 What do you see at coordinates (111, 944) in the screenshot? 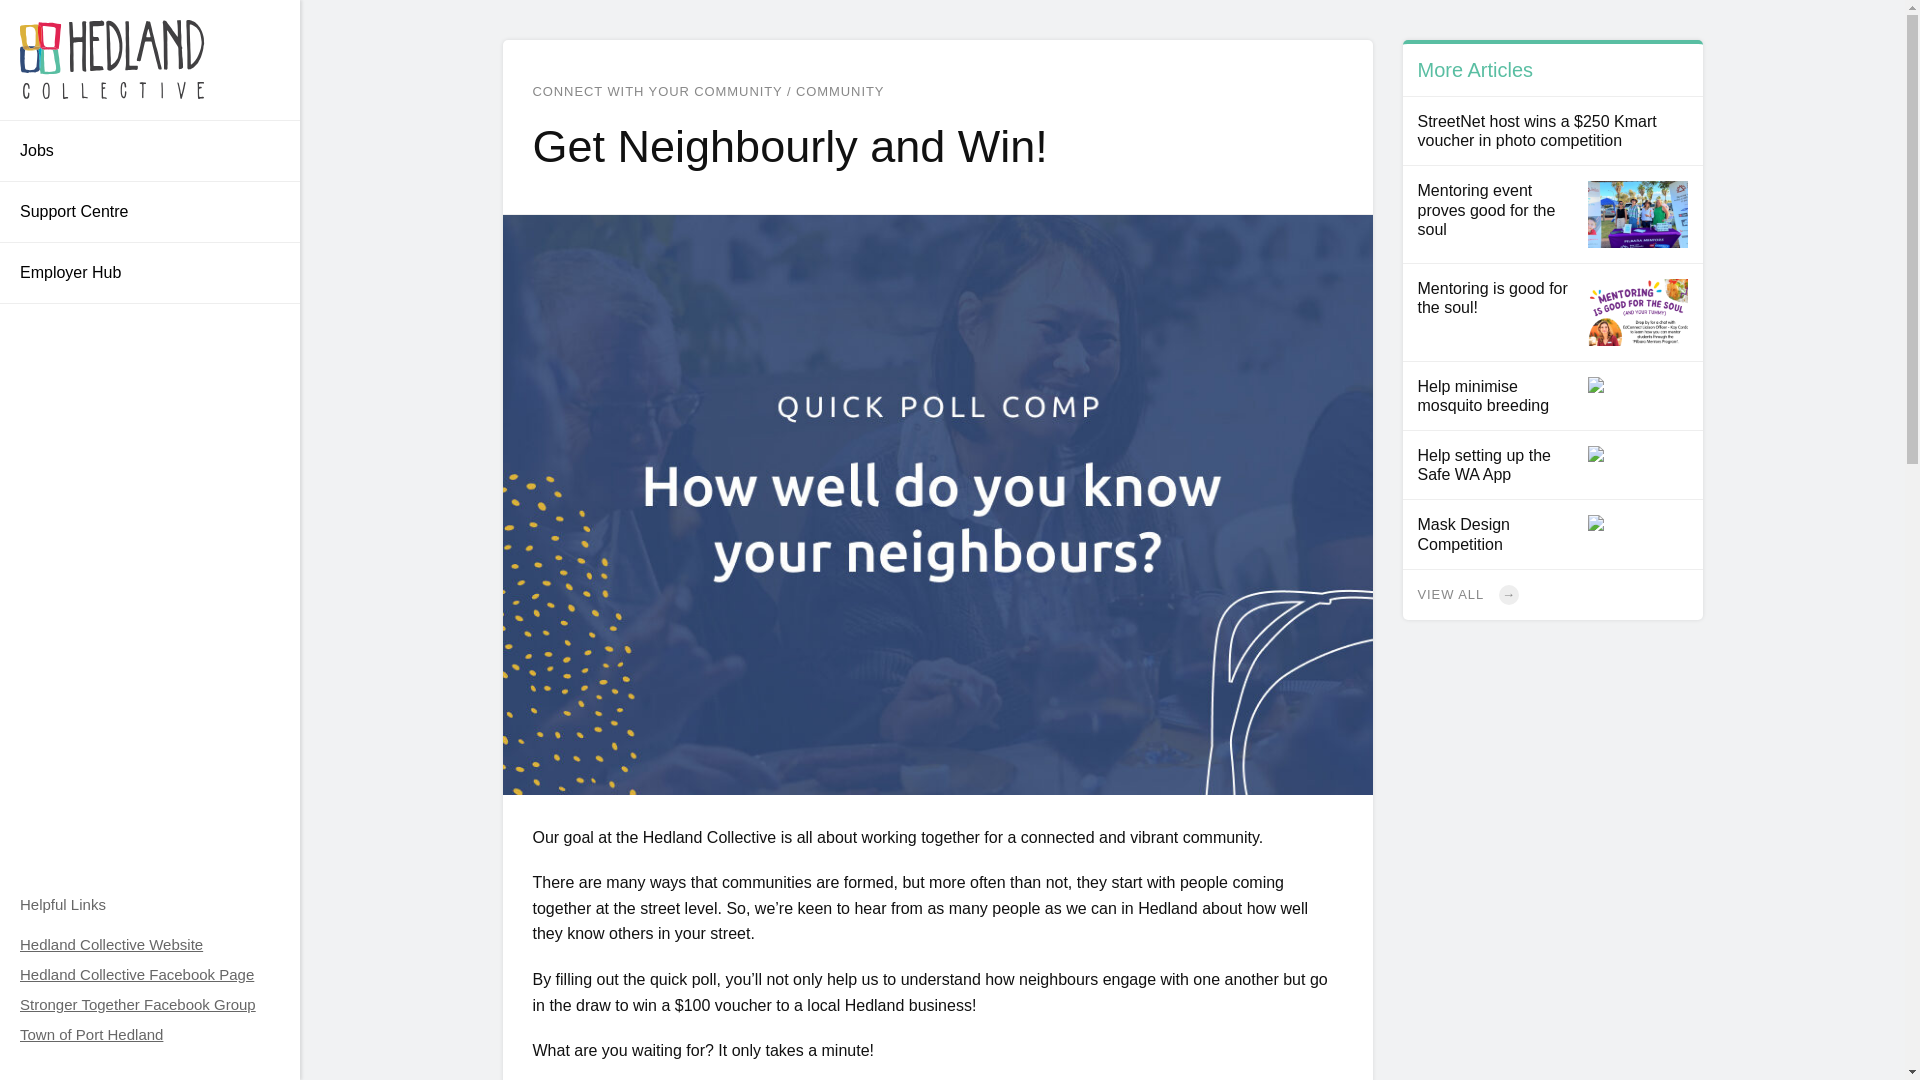
I see `Hedland Collective Website` at bounding box center [111, 944].